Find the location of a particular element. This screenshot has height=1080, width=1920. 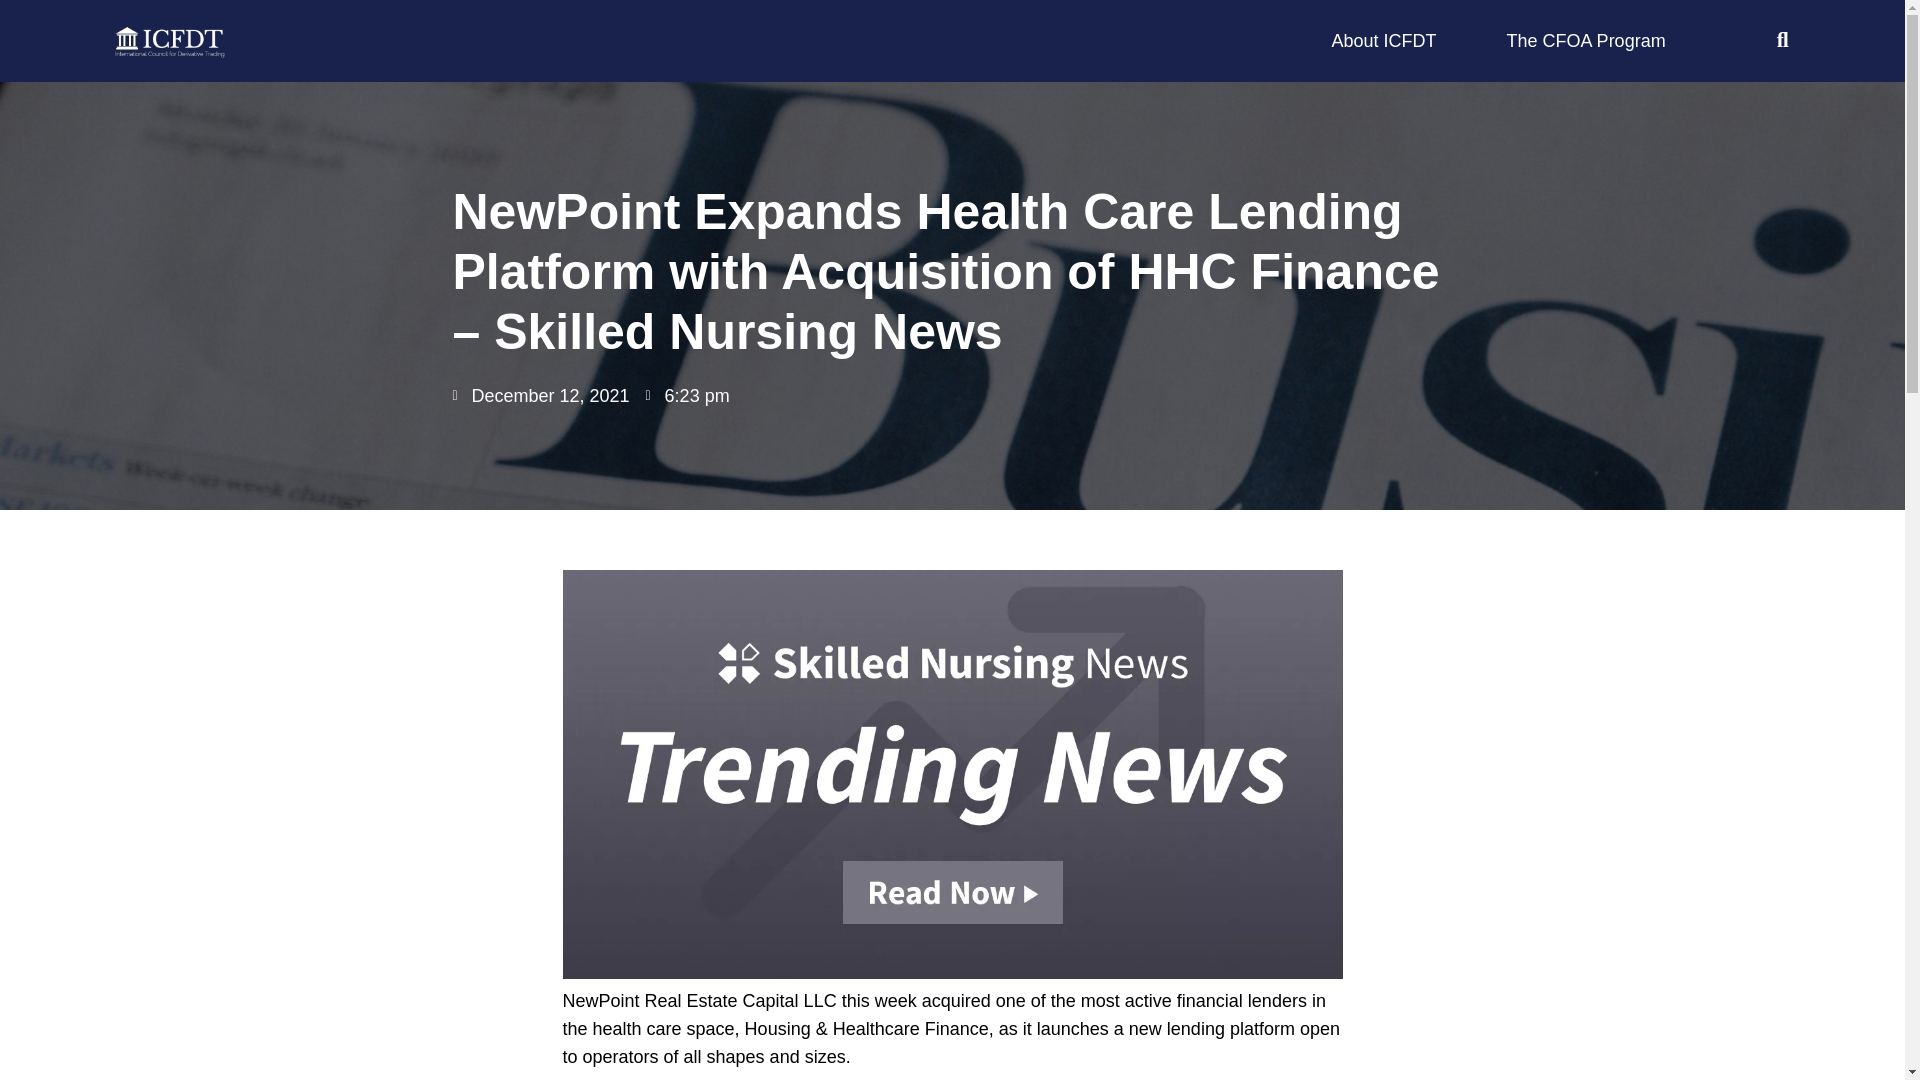

About ICFDT is located at coordinates (1384, 41).